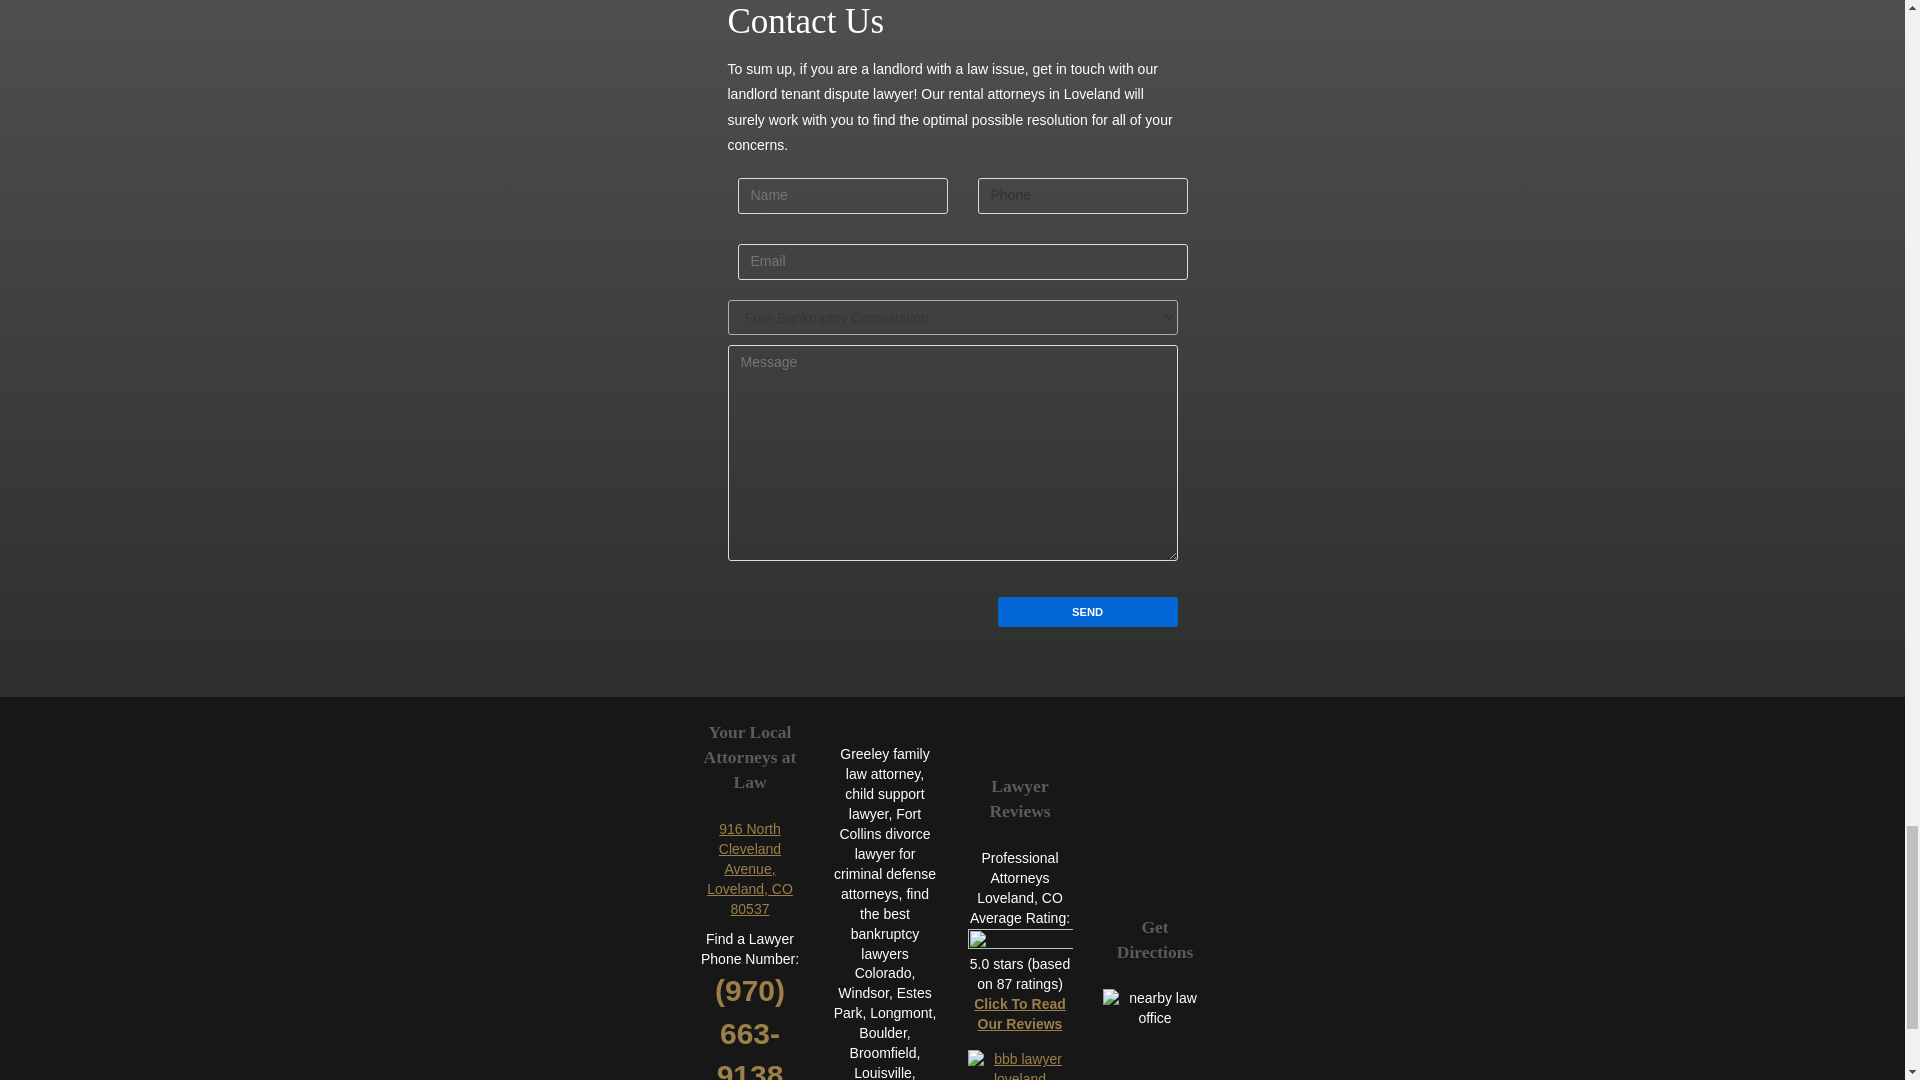 Image resolution: width=1920 pixels, height=1080 pixels. Describe the element at coordinates (1088, 612) in the screenshot. I see `Send` at that location.